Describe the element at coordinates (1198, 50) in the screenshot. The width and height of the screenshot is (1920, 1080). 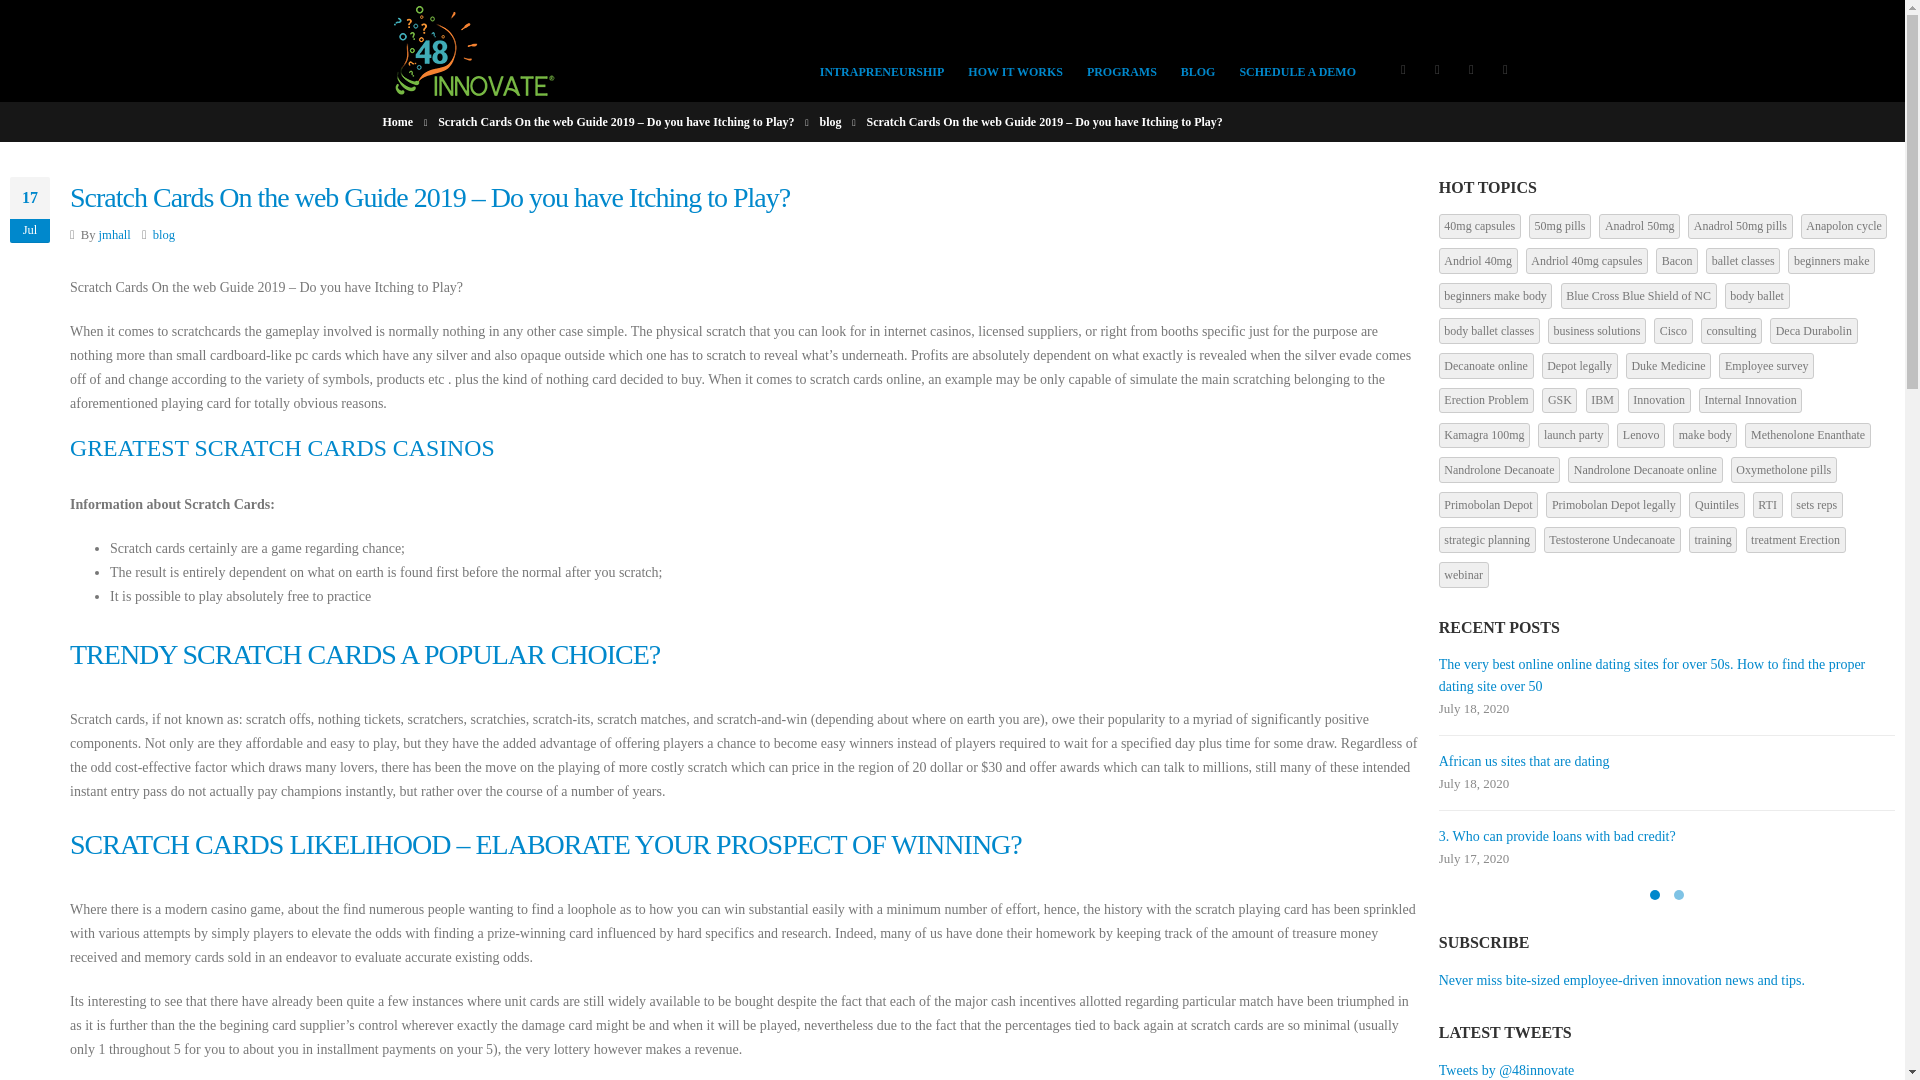
I see `BLOG` at that location.